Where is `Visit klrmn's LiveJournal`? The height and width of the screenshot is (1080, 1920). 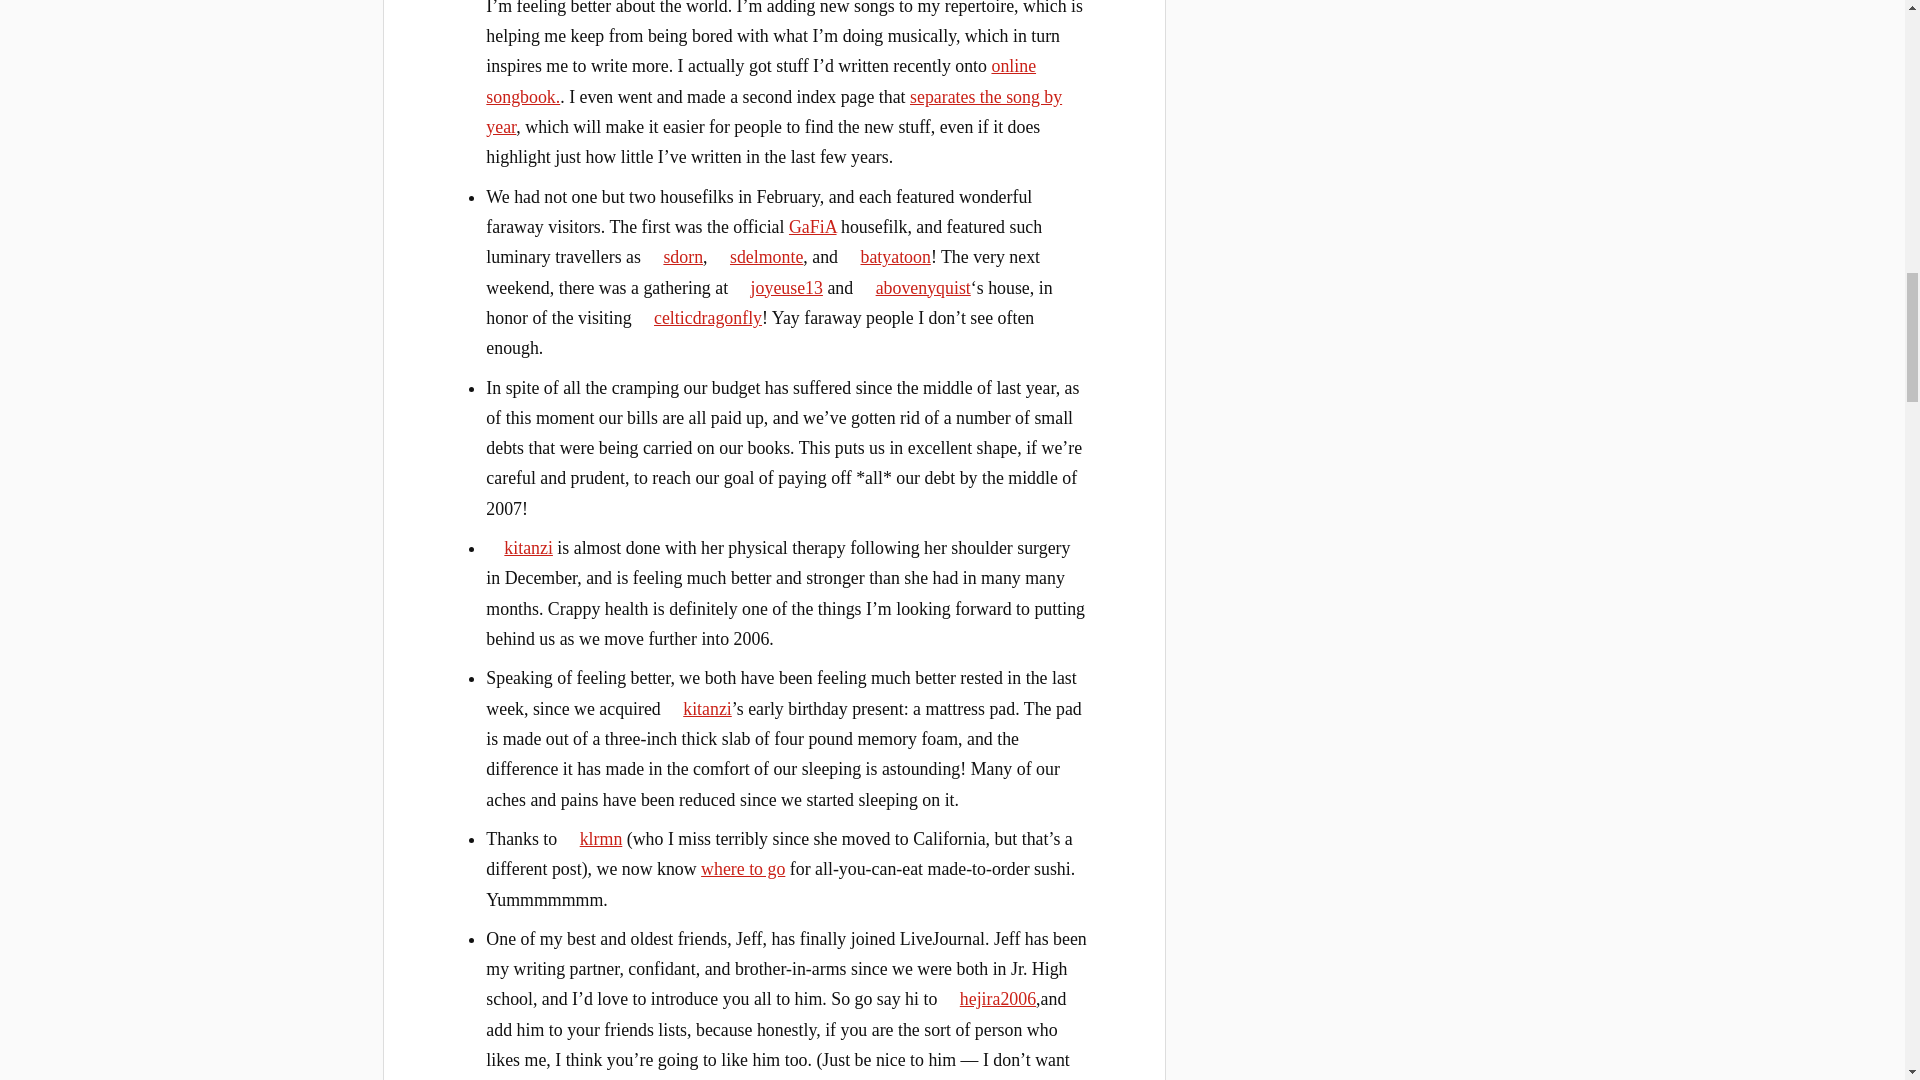 Visit klrmn's LiveJournal is located at coordinates (592, 838).